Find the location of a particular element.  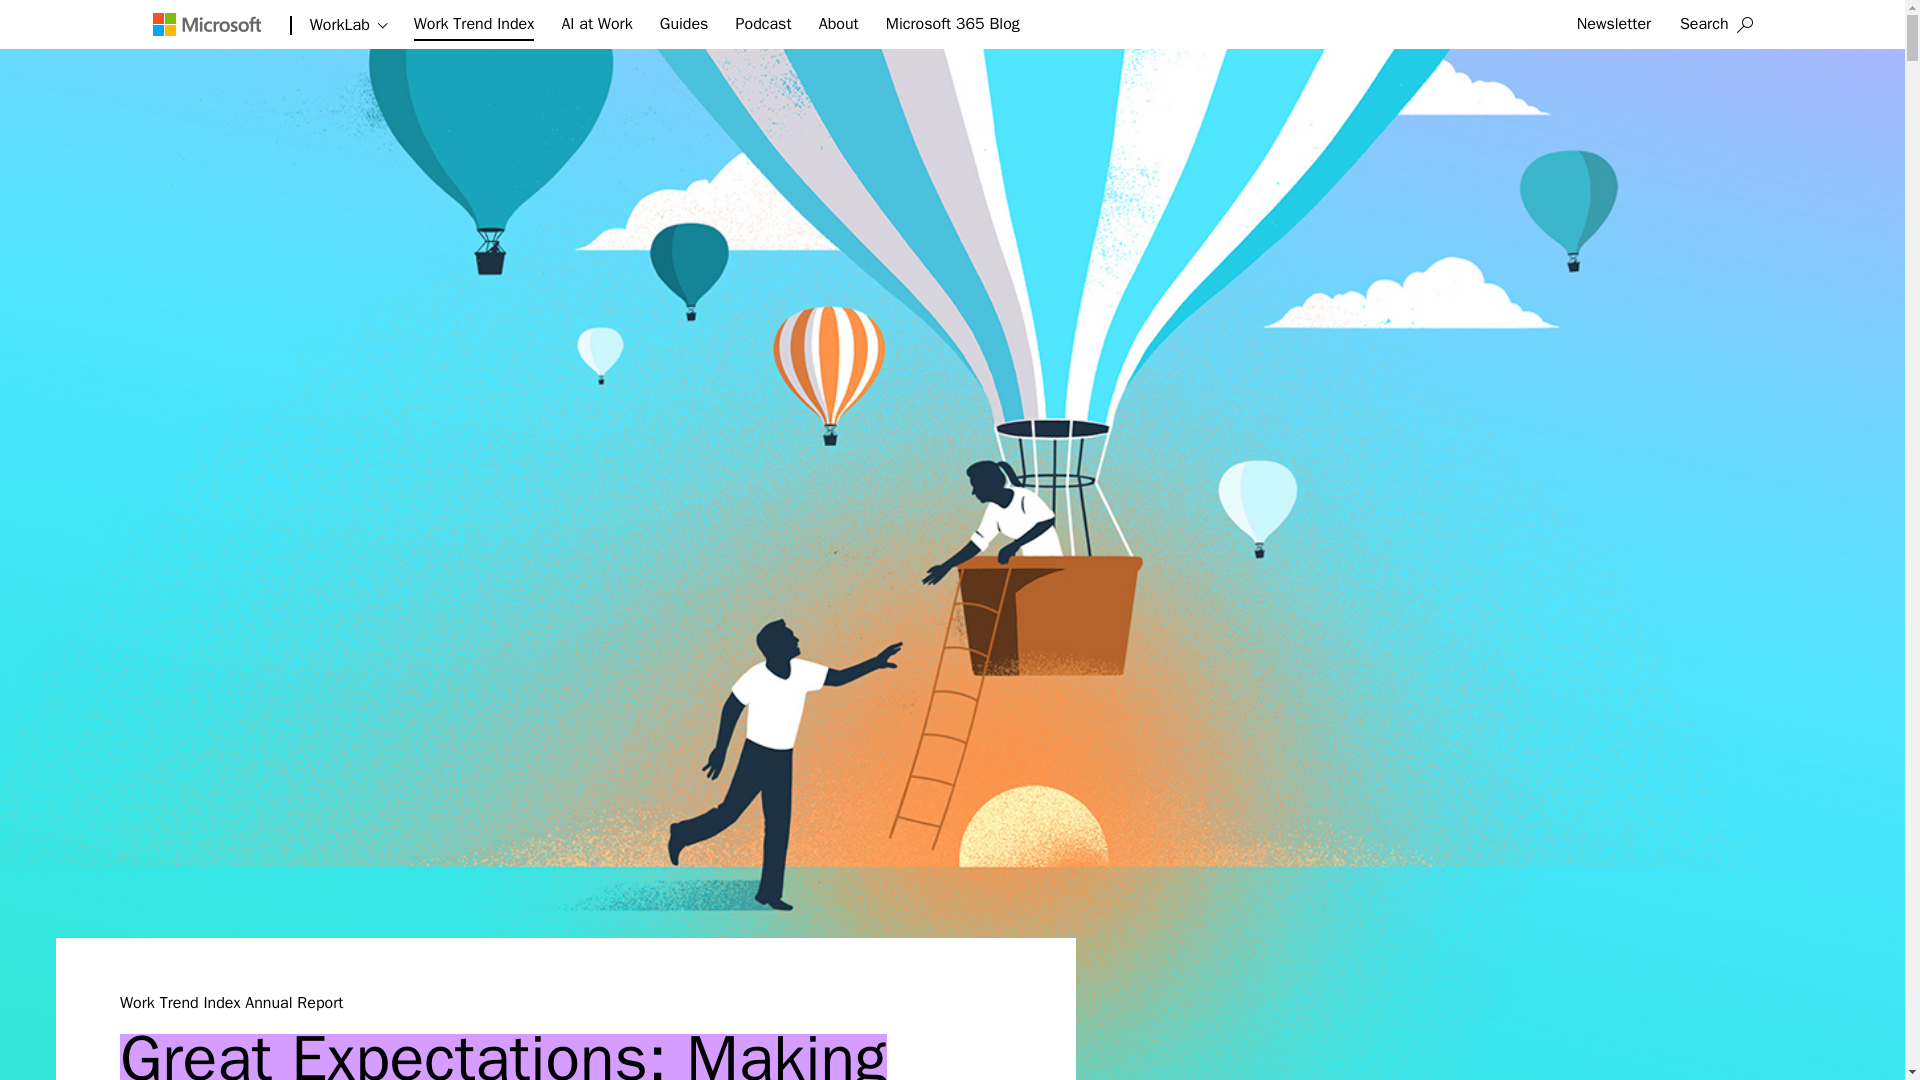

WorkLab is located at coordinates (348, 25).